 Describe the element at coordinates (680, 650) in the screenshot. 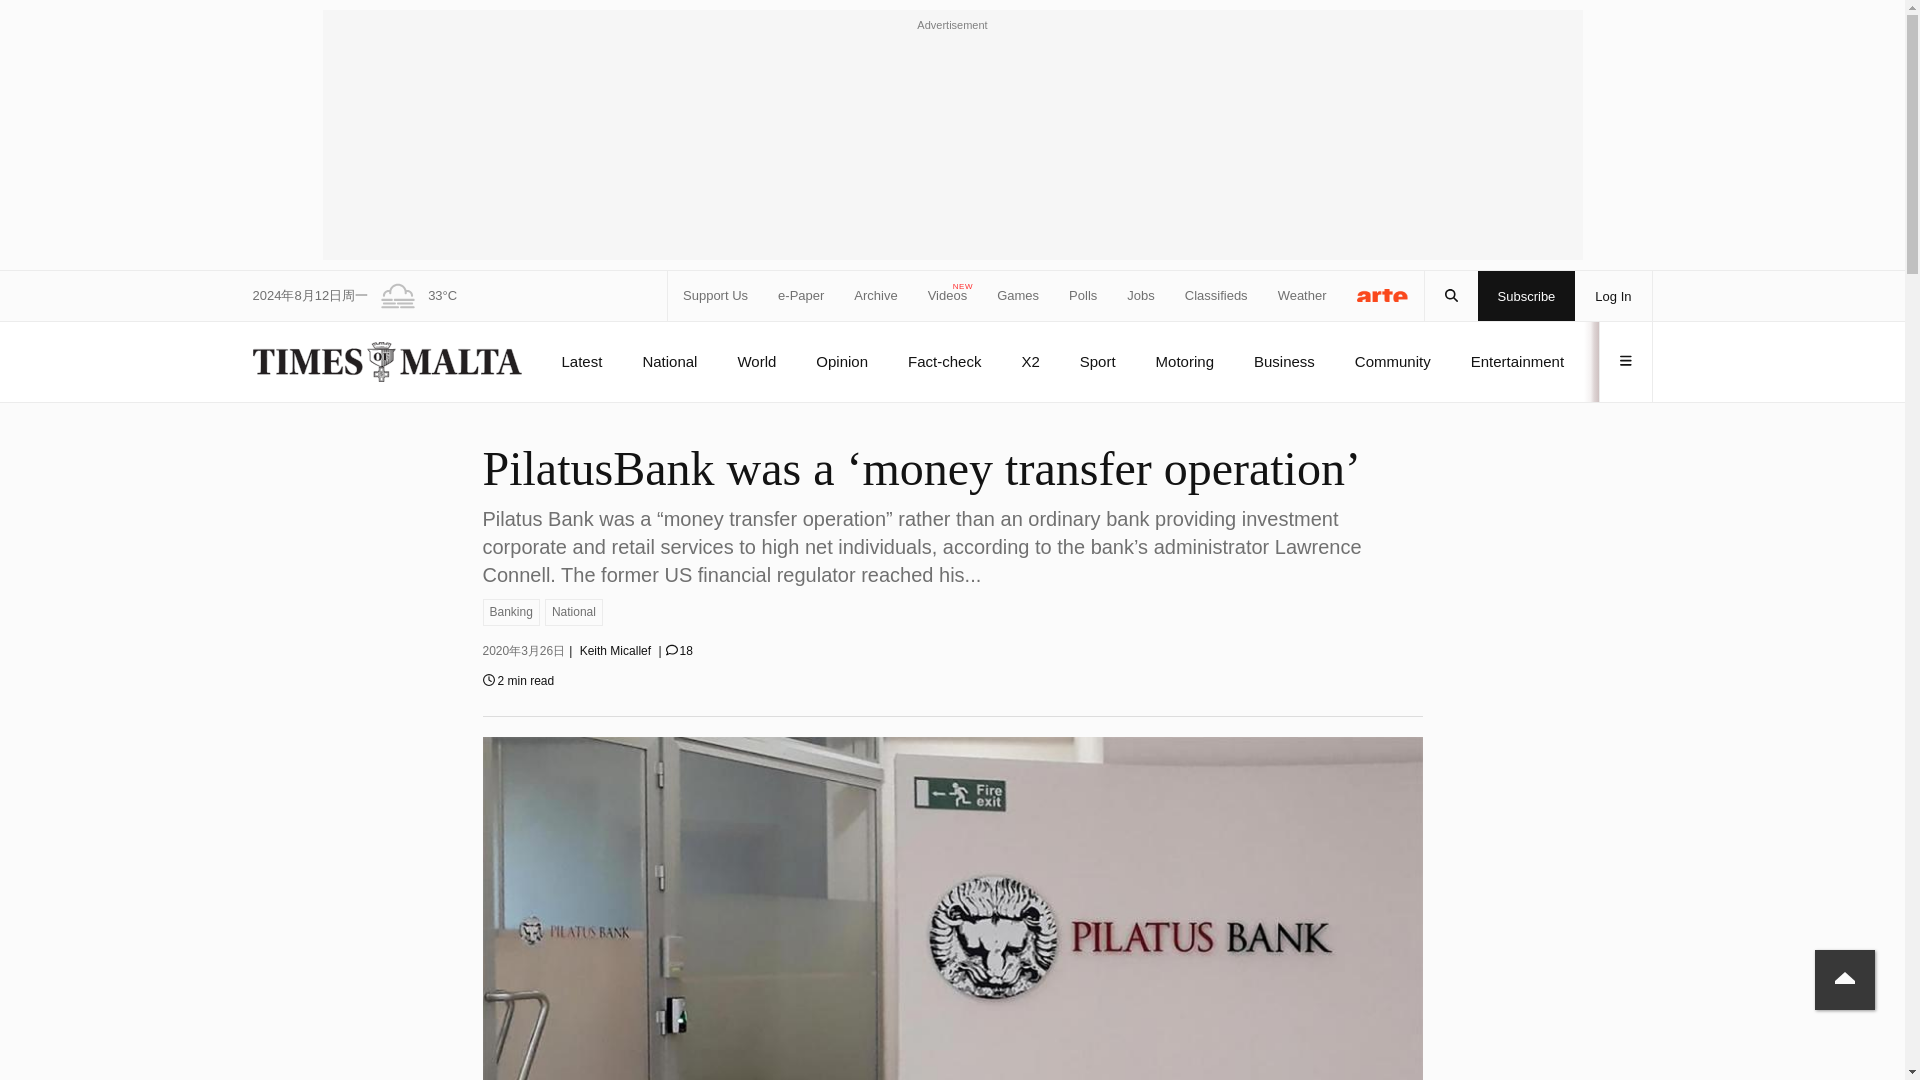

I see `18` at that location.